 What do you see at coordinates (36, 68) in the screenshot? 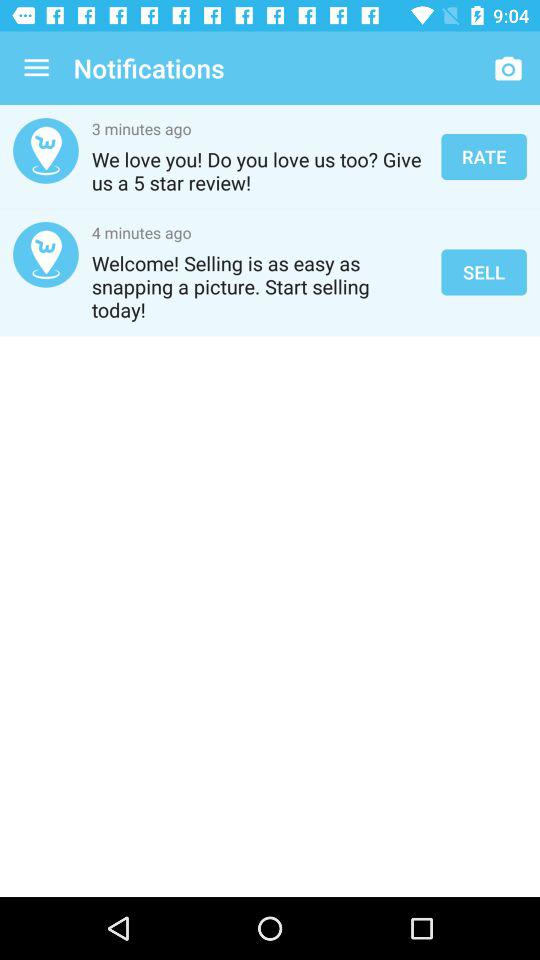
I see `tap the icon next to notifications item` at bounding box center [36, 68].